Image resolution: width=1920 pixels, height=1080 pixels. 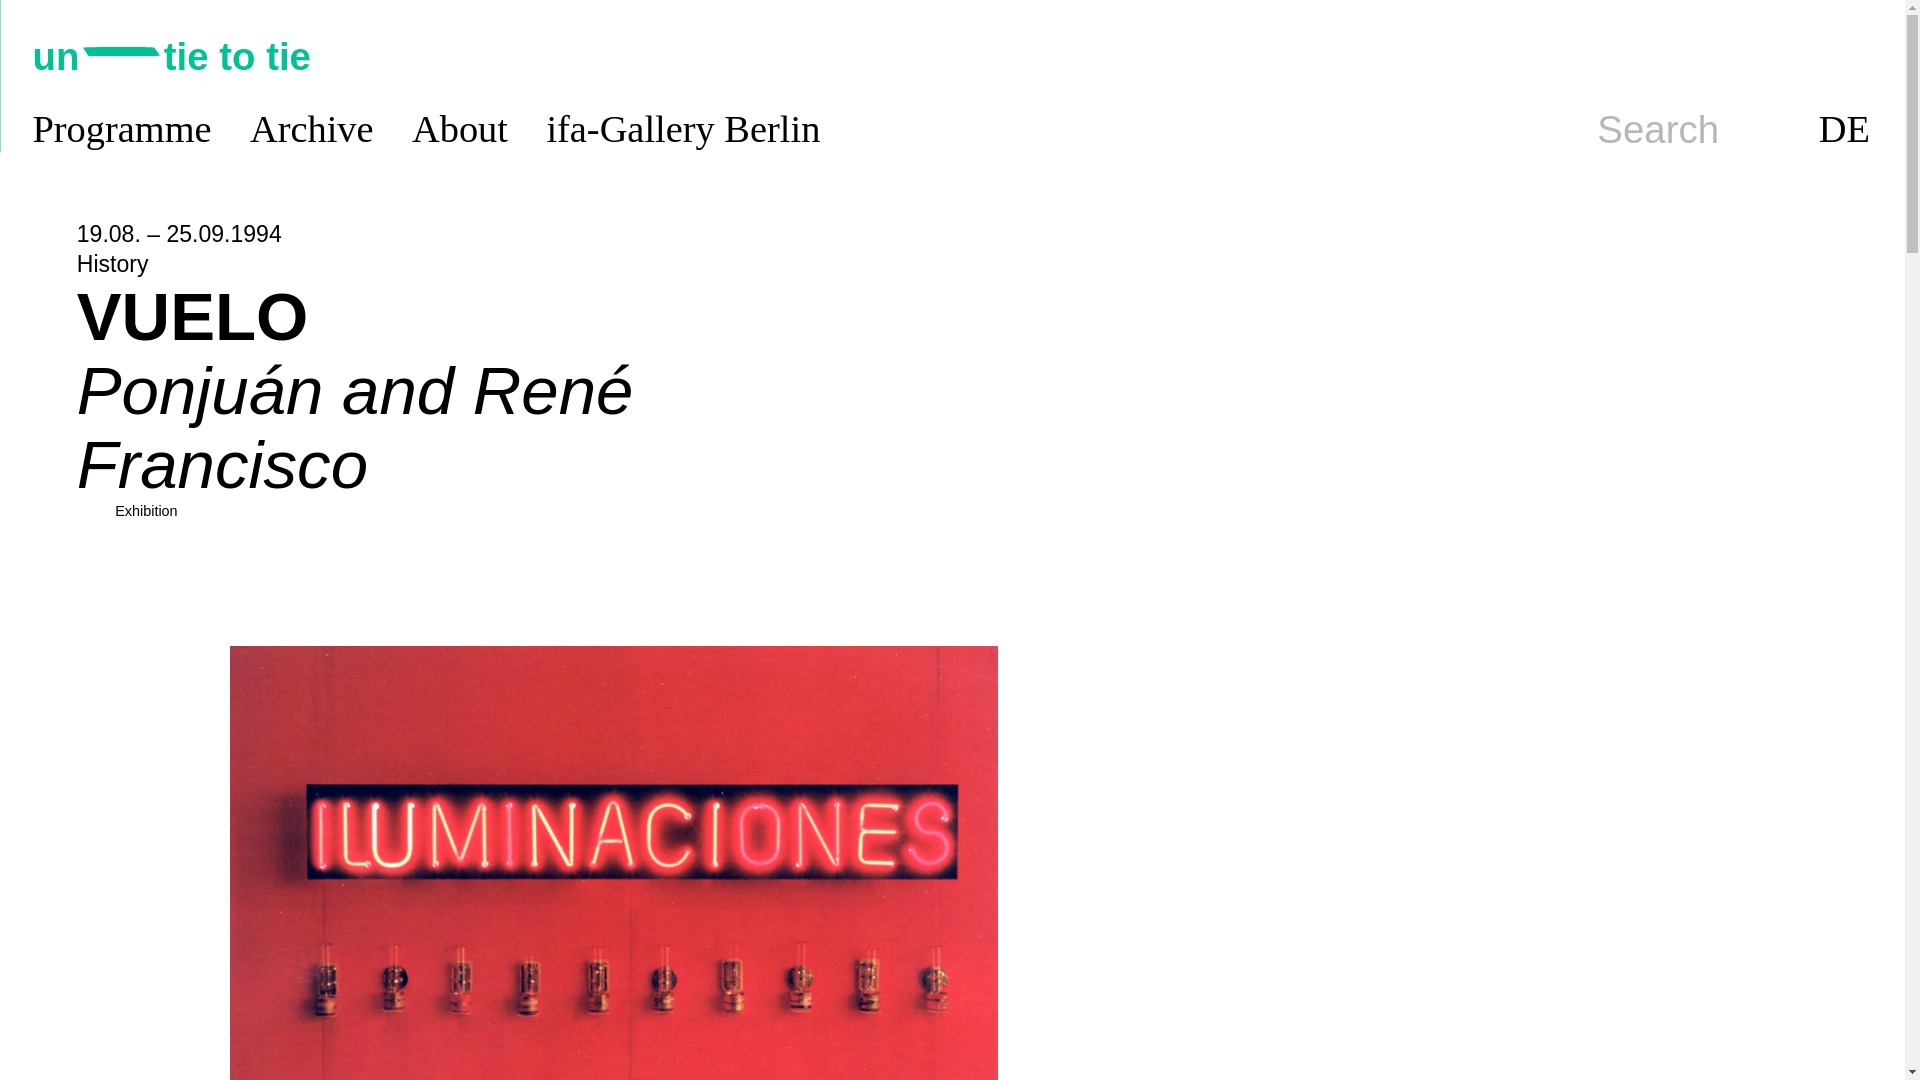 I want to click on DE, so click(x=1844, y=130).